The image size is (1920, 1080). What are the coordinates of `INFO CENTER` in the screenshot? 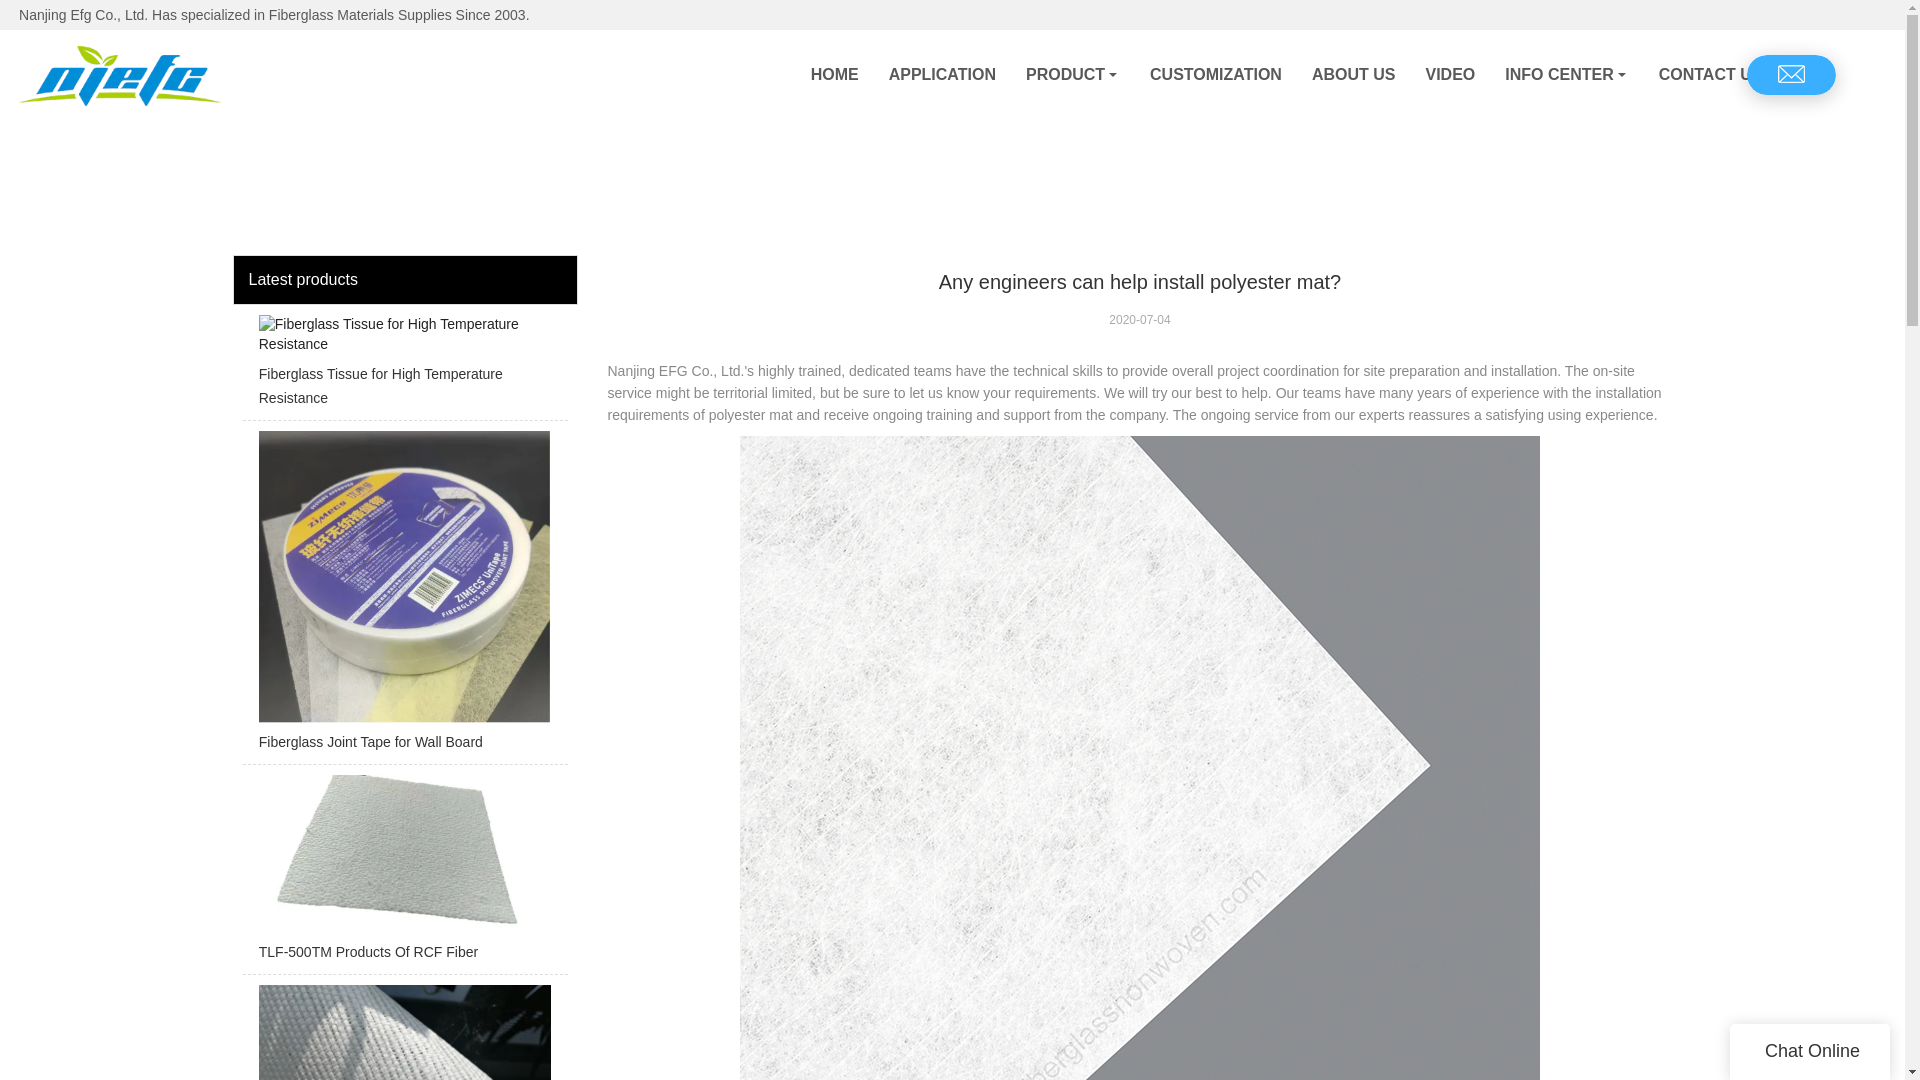 It's located at (1566, 74).